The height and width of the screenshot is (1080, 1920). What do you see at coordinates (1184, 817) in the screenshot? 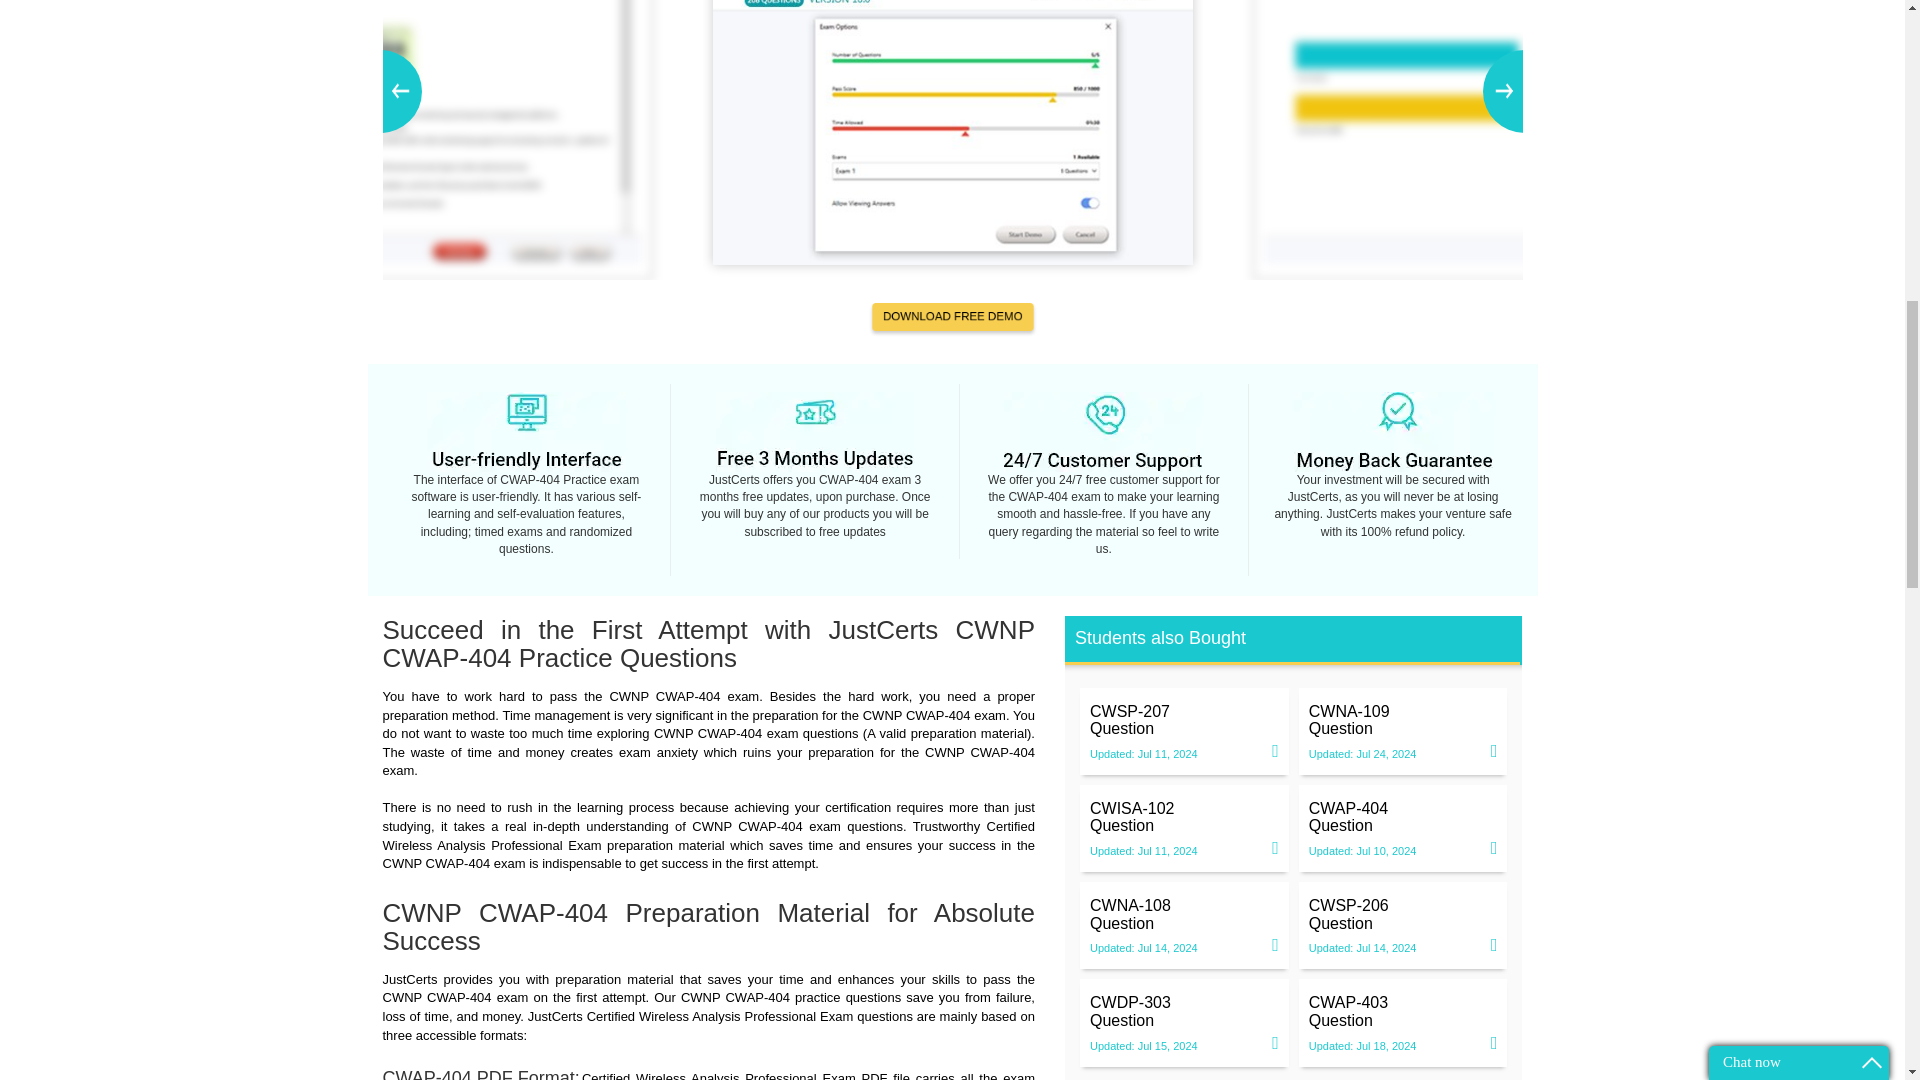
I see `Students also Bought` at bounding box center [1184, 817].